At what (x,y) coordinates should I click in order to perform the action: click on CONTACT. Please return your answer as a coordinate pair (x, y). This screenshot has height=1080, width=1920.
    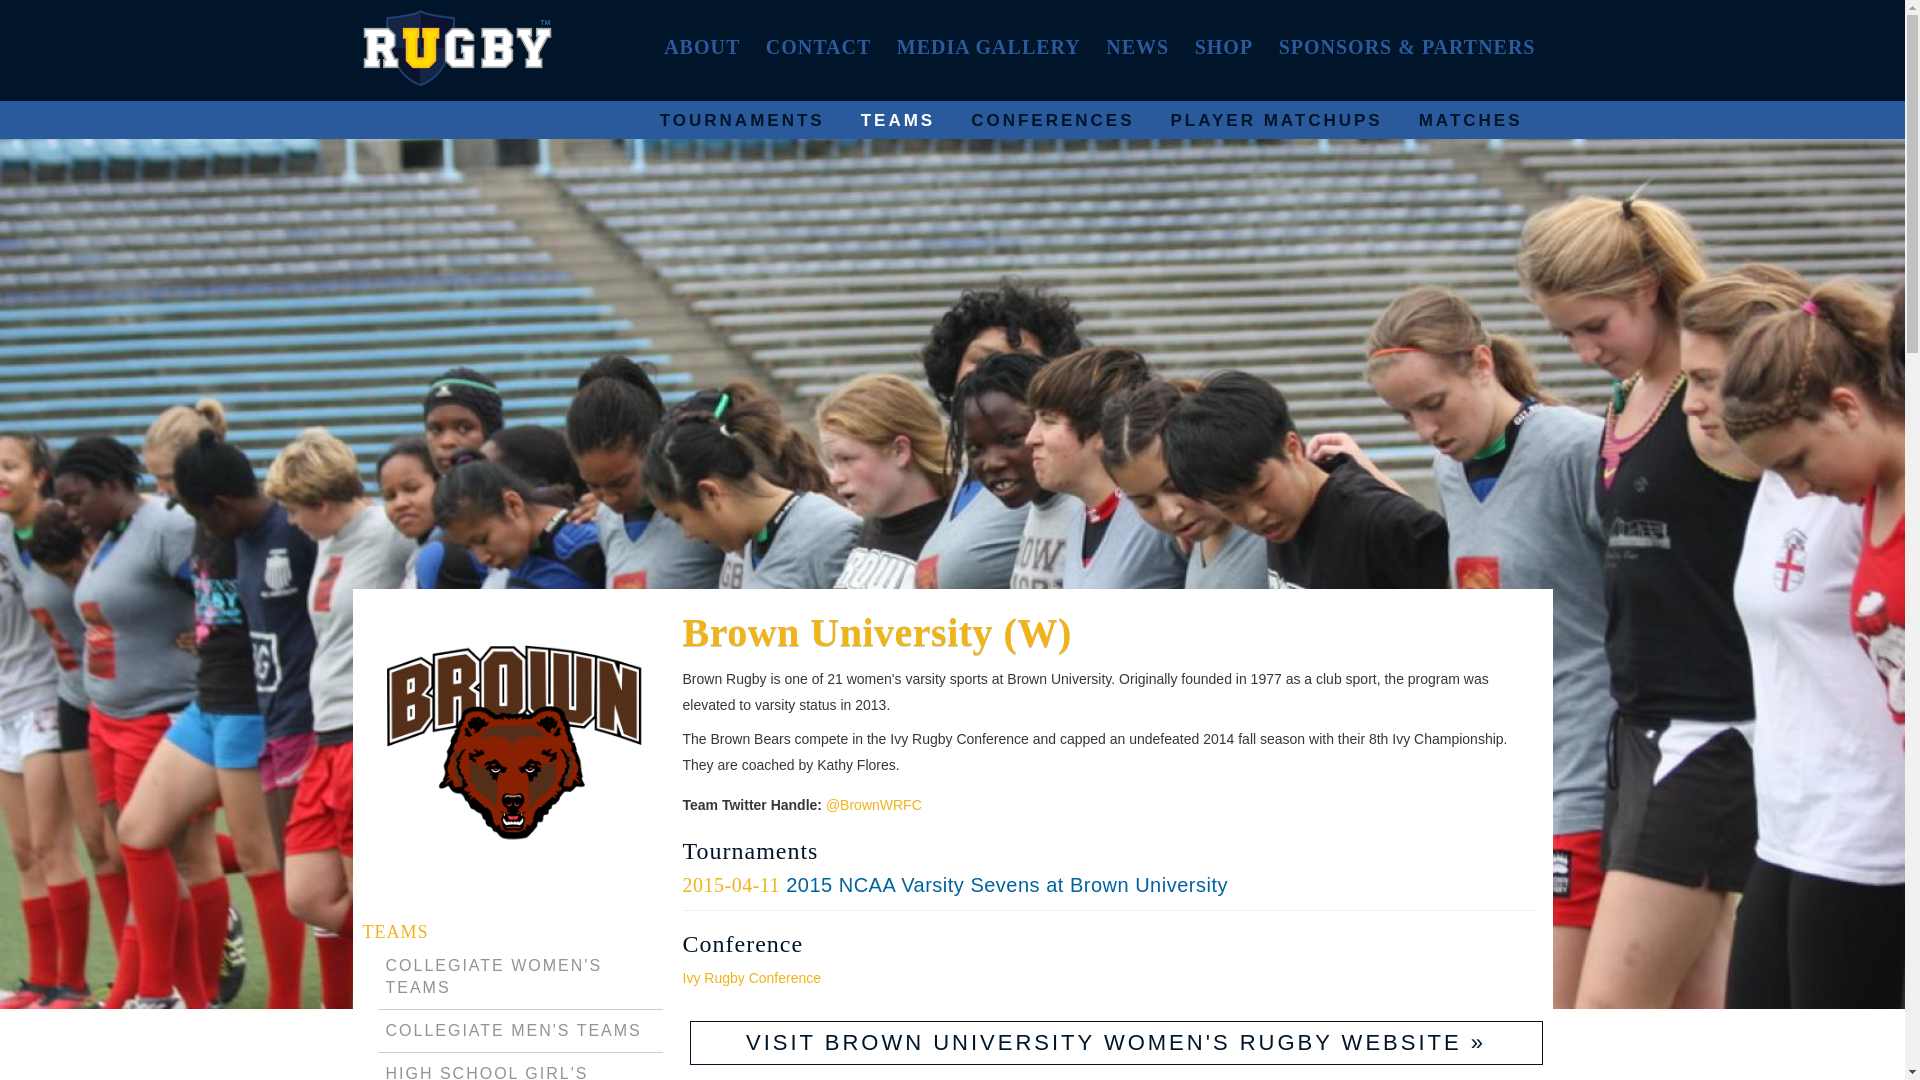
    Looking at the image, I should click on (818, 46).